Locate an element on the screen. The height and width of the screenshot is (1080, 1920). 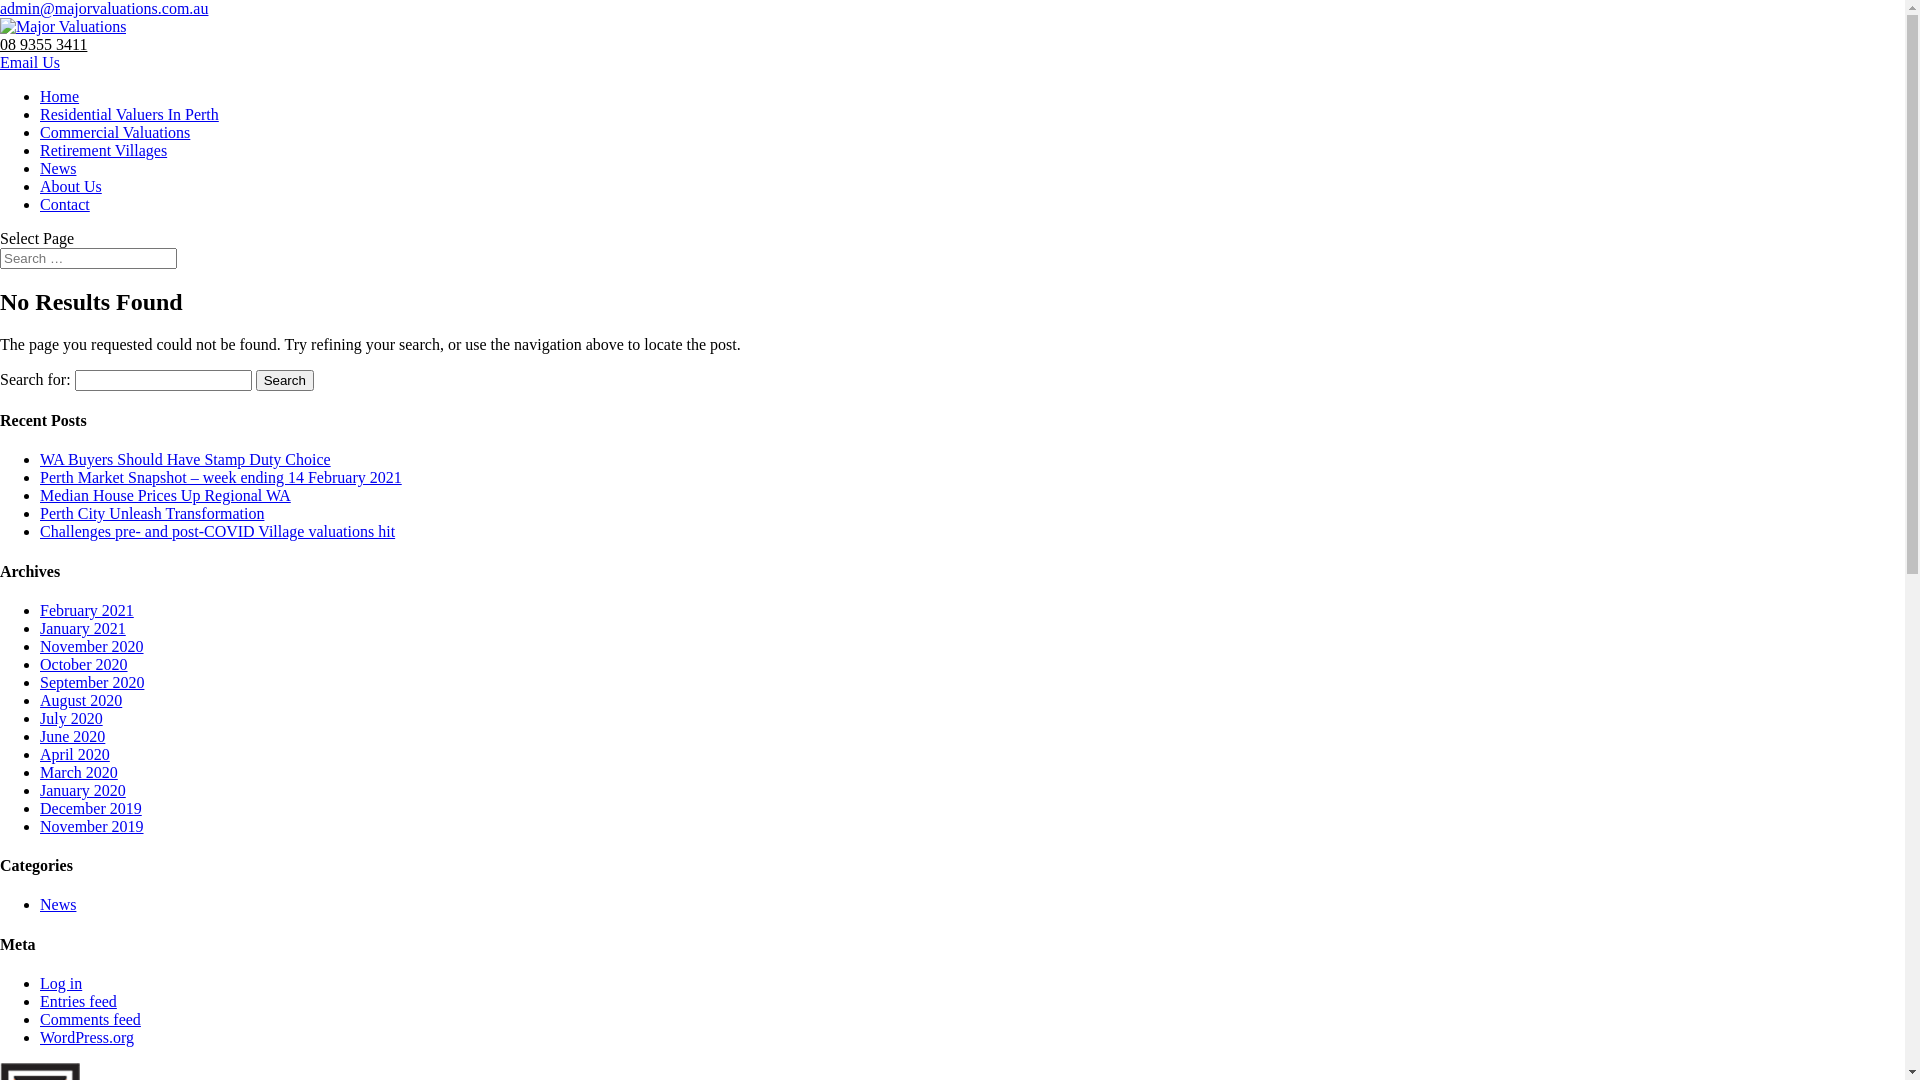
Commercial Valuations is located at coordinates (115, 132).